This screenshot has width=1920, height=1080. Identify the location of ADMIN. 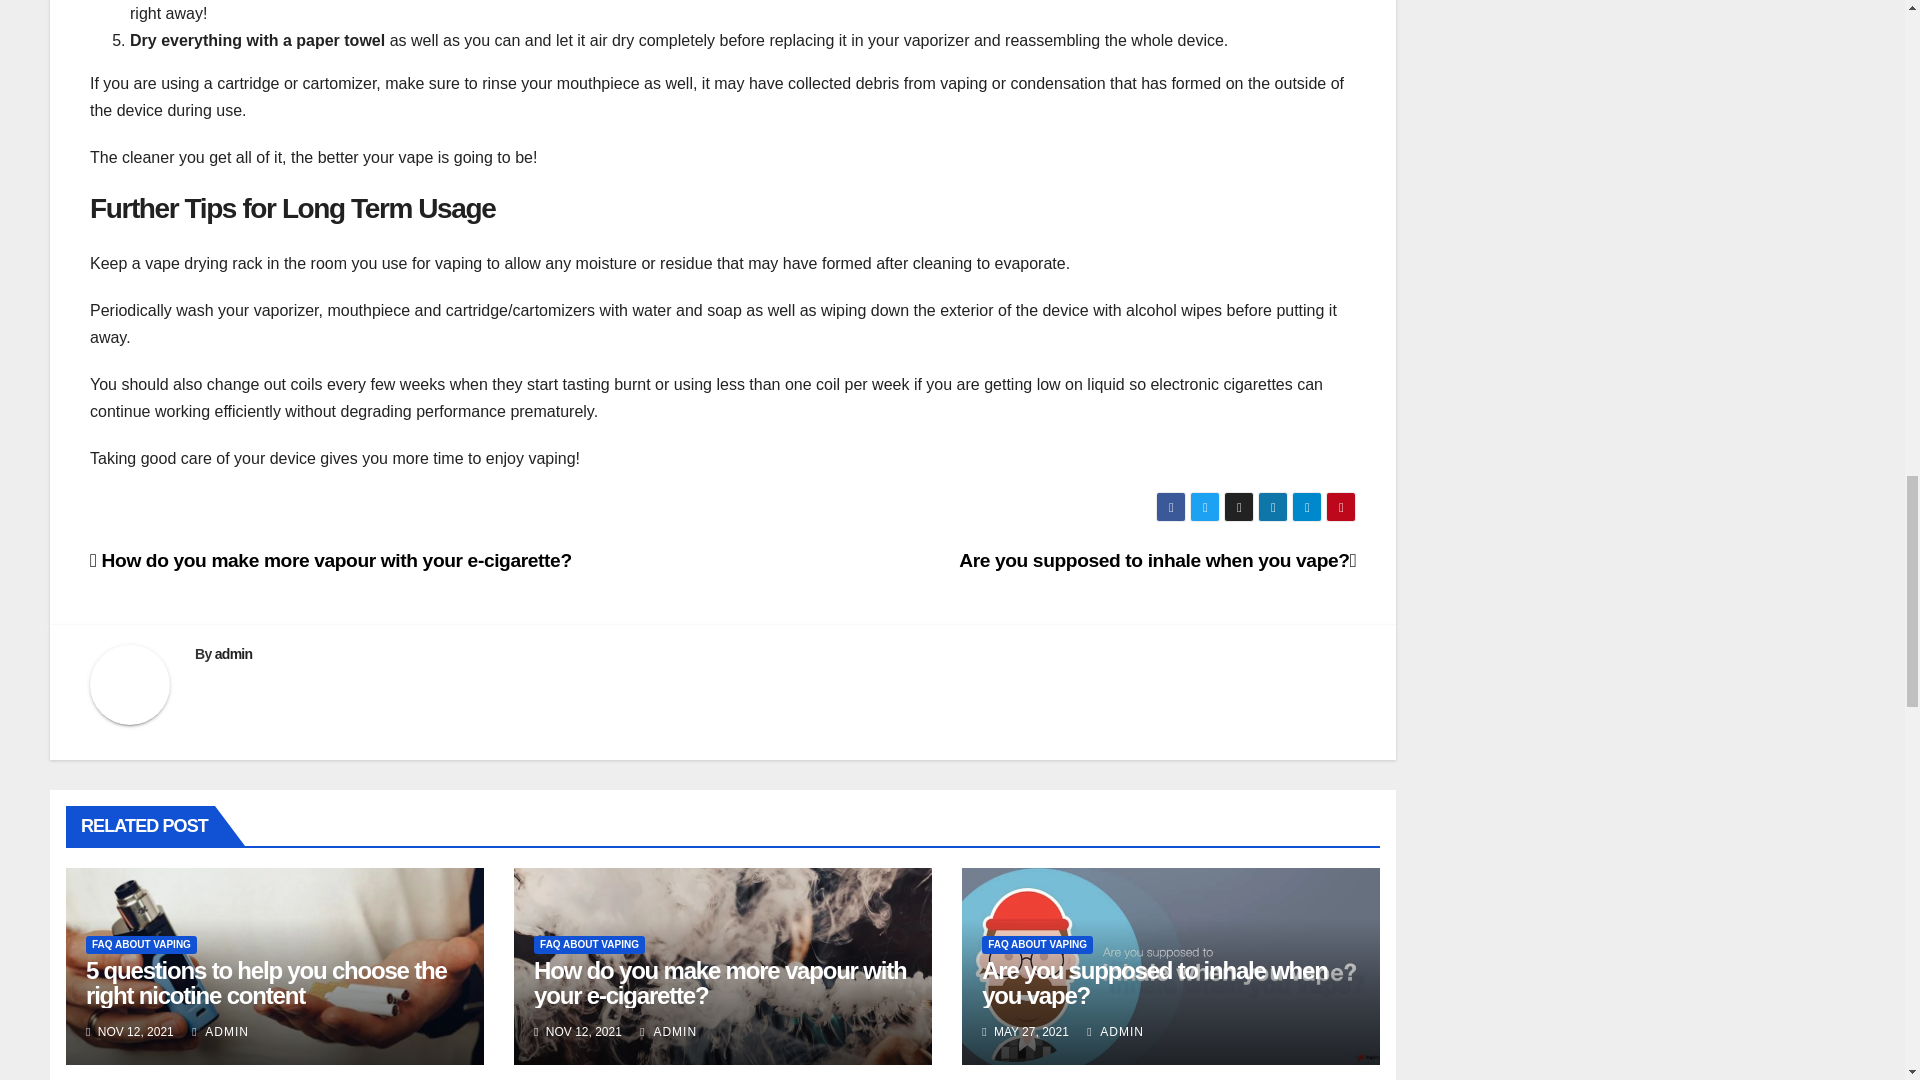
(668, 1031).